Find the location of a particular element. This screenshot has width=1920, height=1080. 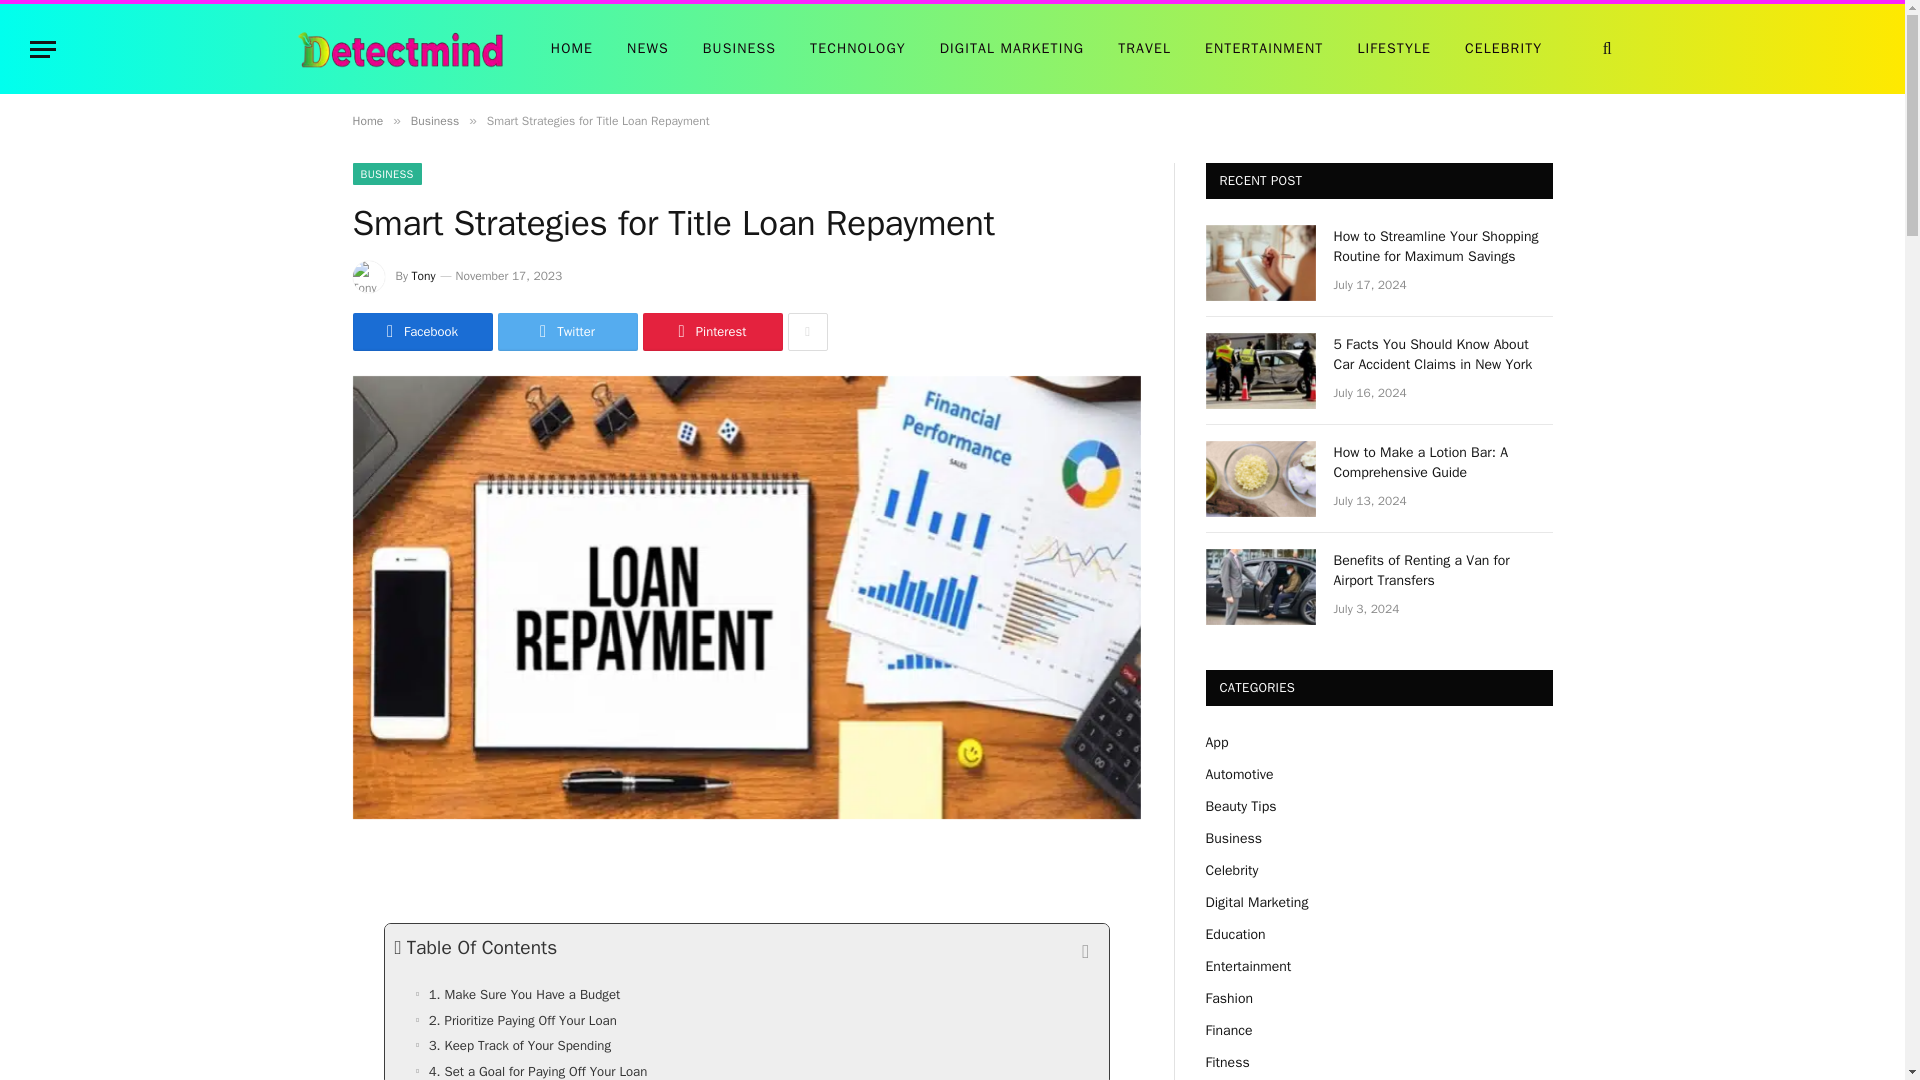

Pinterest is located at coordinates (711, 332).